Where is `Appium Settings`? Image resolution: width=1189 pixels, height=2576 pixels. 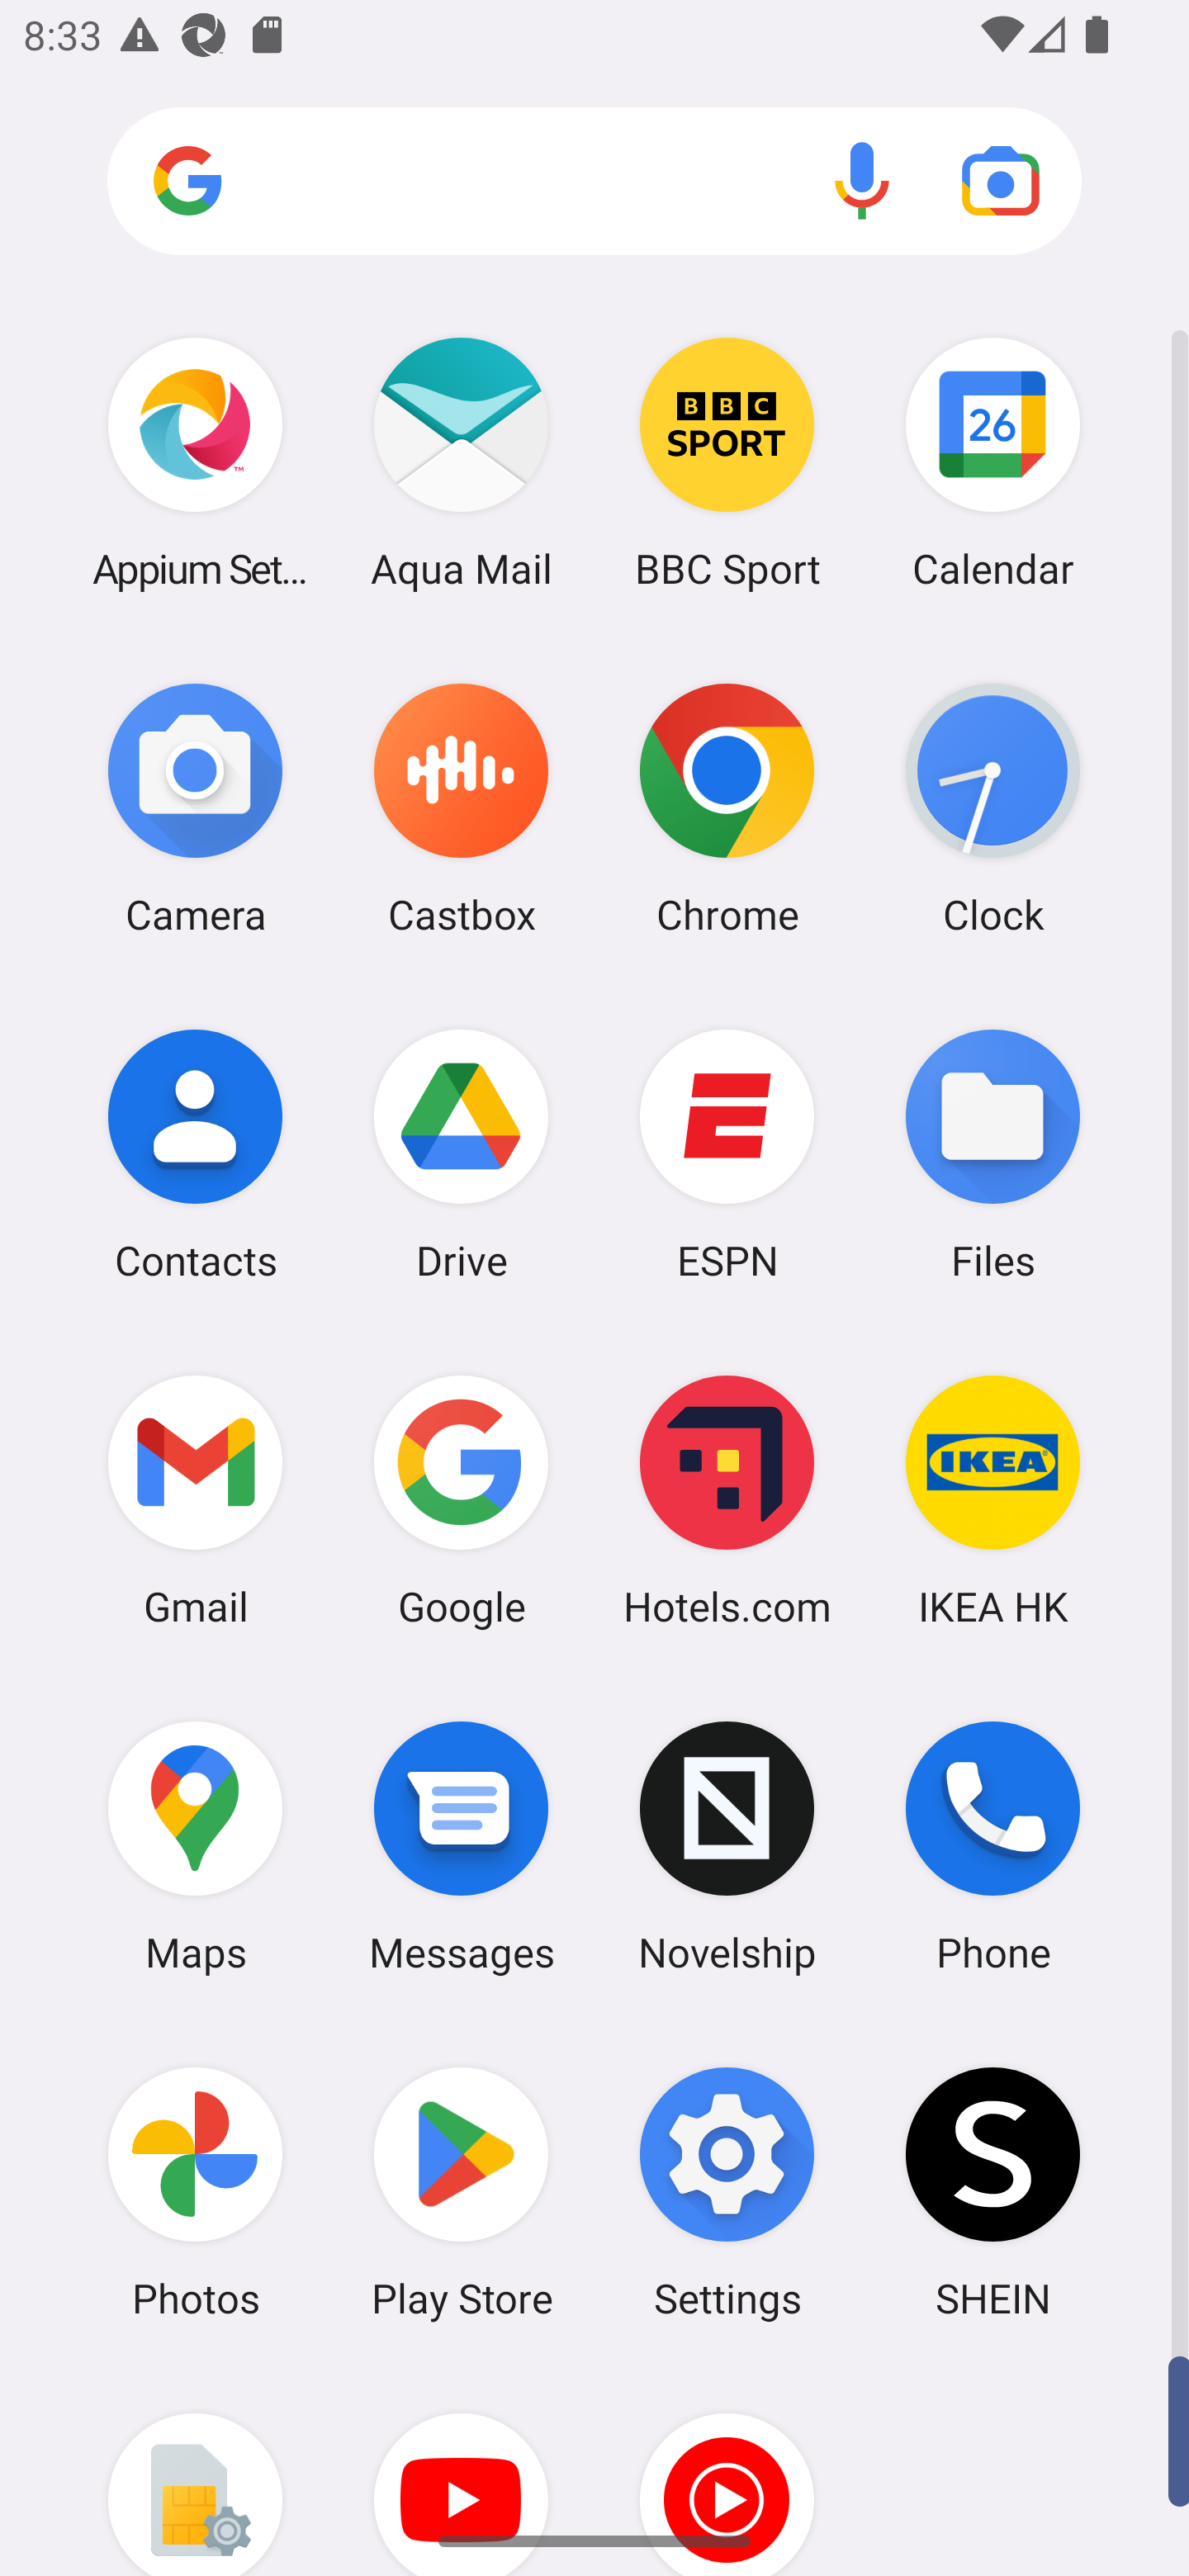 Appium Settings is located at coordinates (195, 462).